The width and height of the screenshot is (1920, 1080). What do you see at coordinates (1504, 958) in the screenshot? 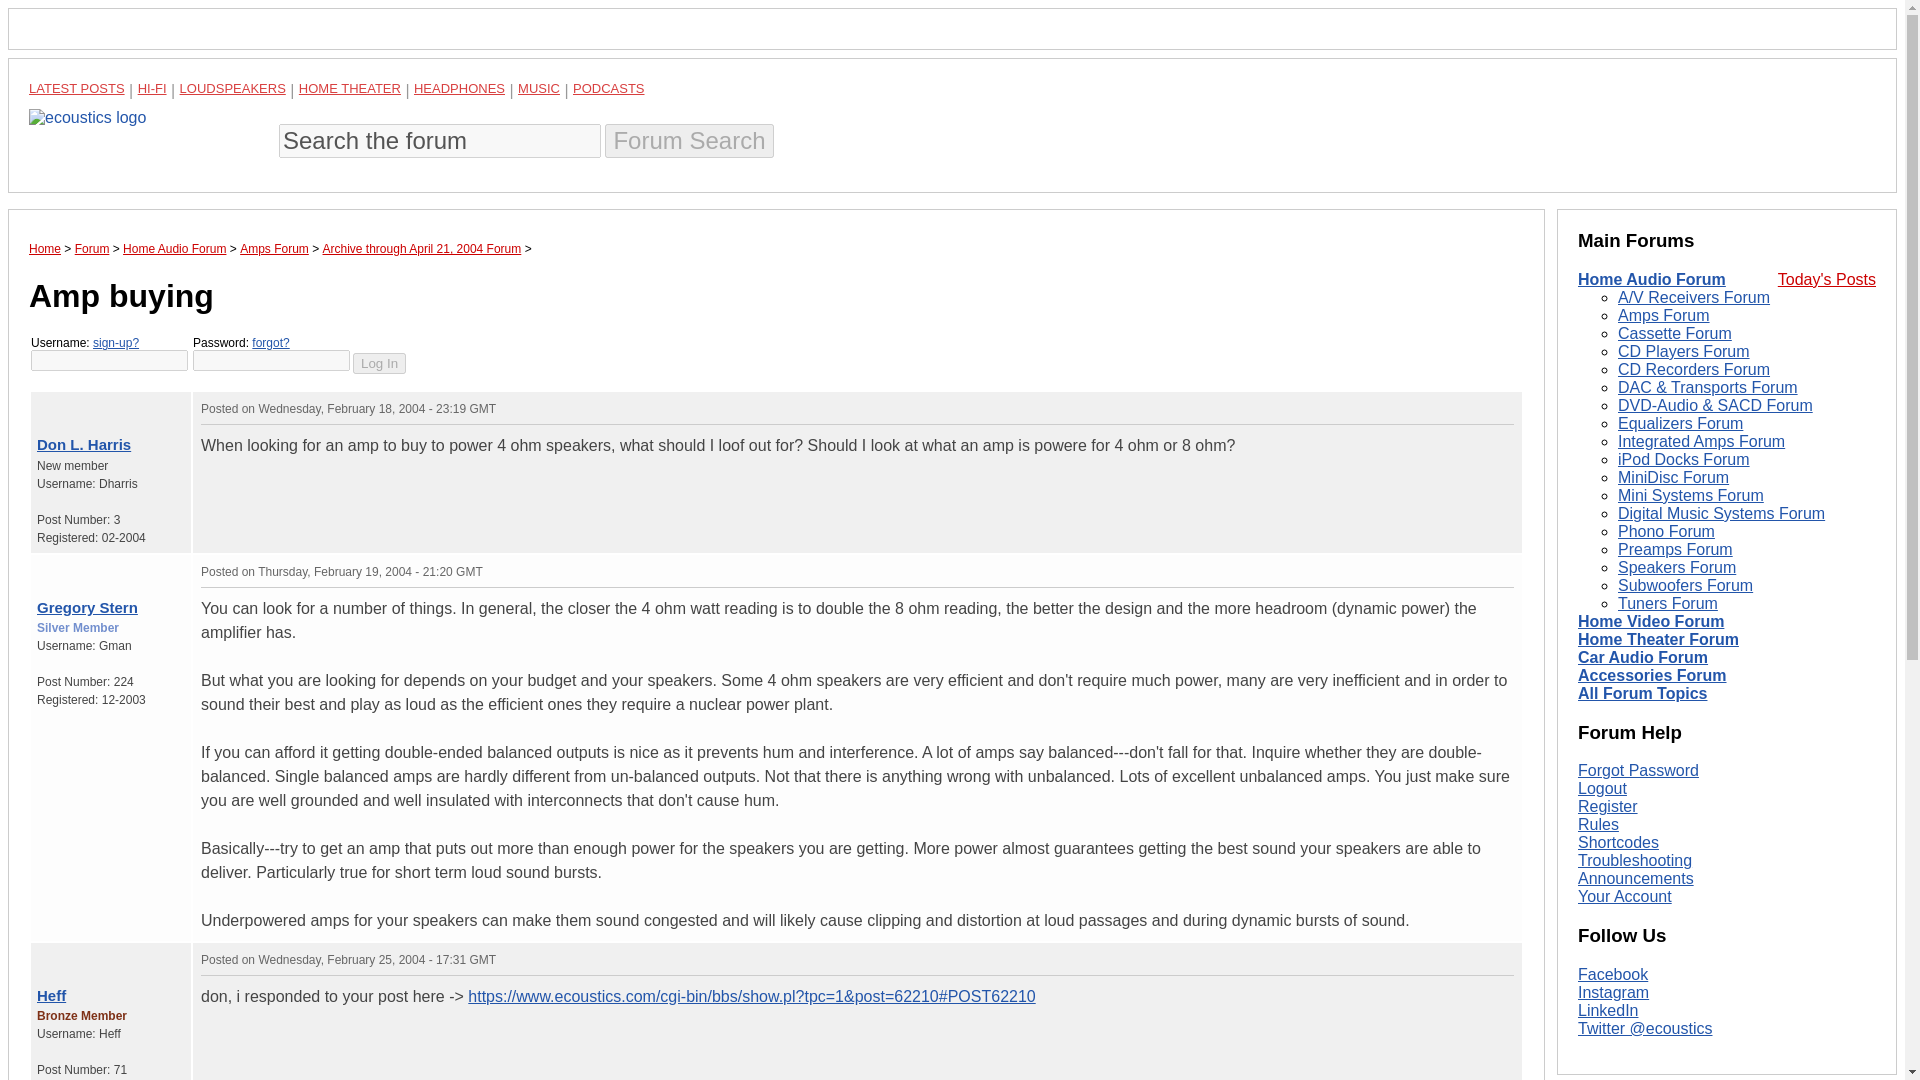
I see `Edit Post` at bounding box center [1504, 958].